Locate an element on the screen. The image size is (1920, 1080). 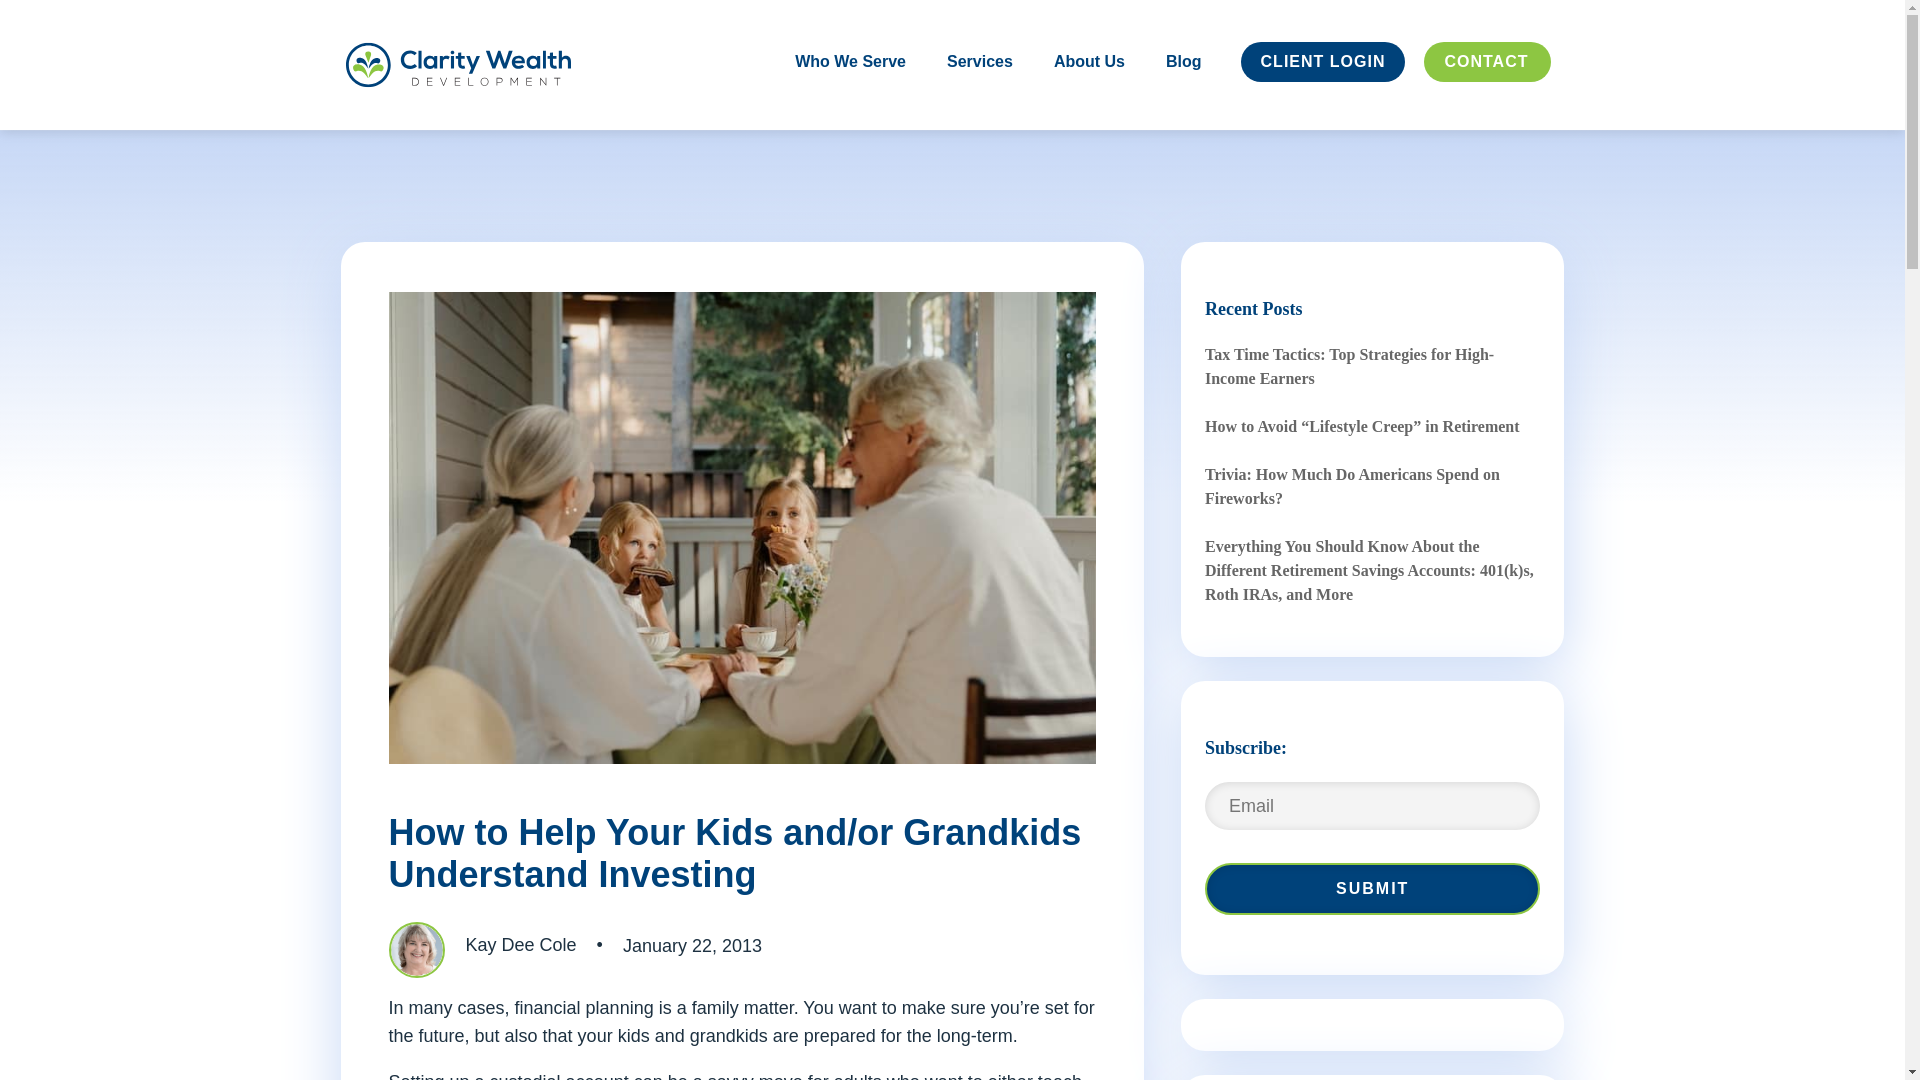
Trivia: How Much Do Americans Spend on Fireworks? is located at coordinates (1352, 486).